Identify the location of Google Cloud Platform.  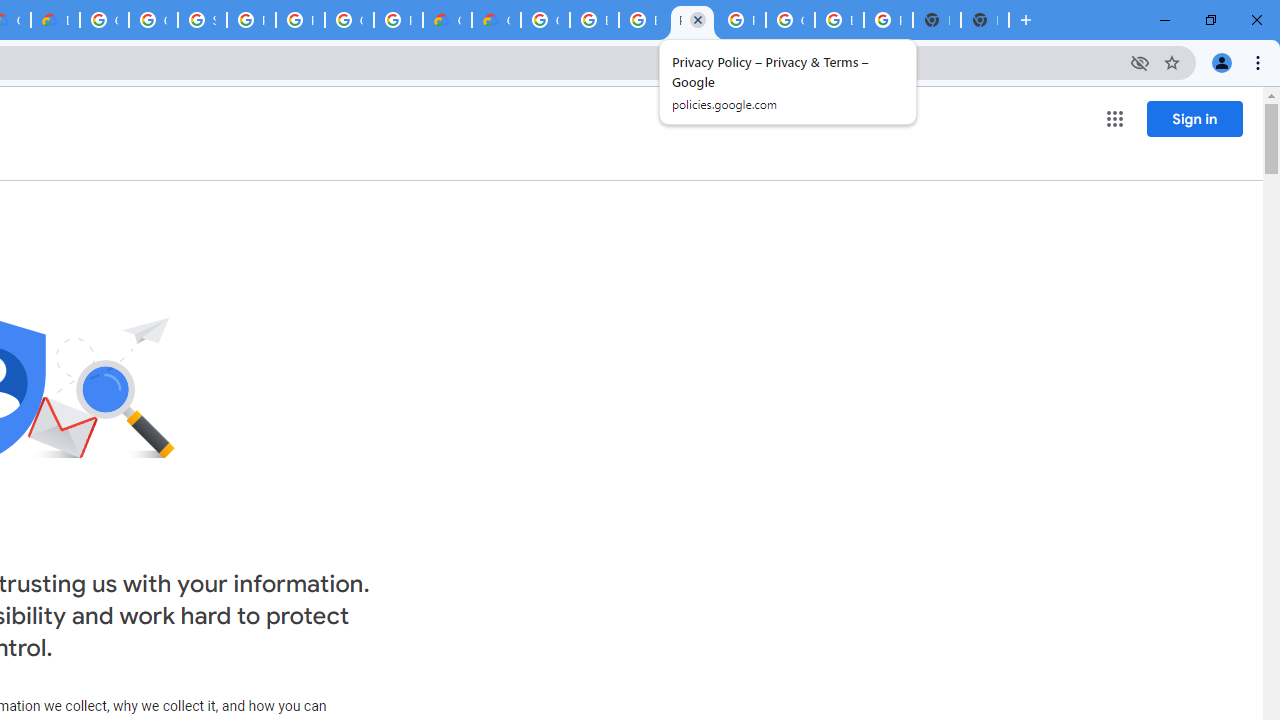
(349, 20).